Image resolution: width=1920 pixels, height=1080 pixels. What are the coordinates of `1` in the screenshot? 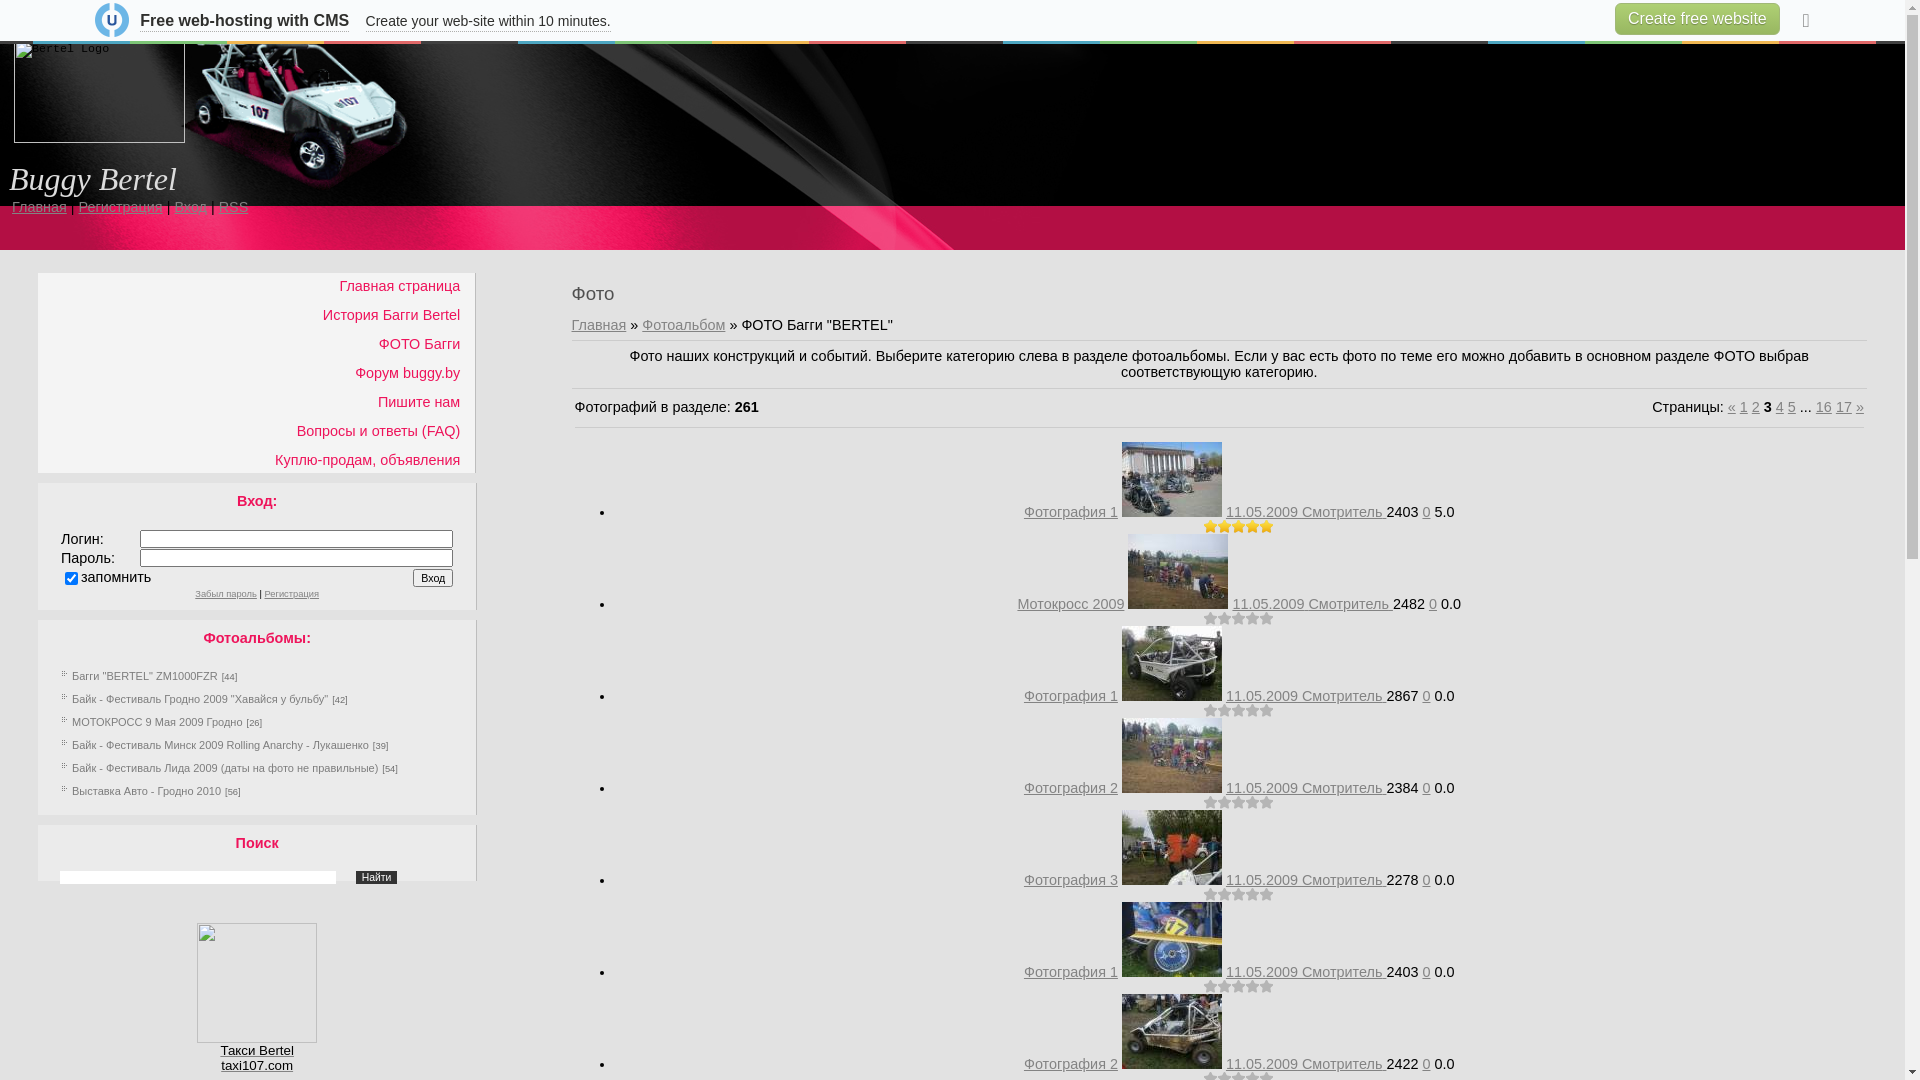 It's located at (1211, 895).